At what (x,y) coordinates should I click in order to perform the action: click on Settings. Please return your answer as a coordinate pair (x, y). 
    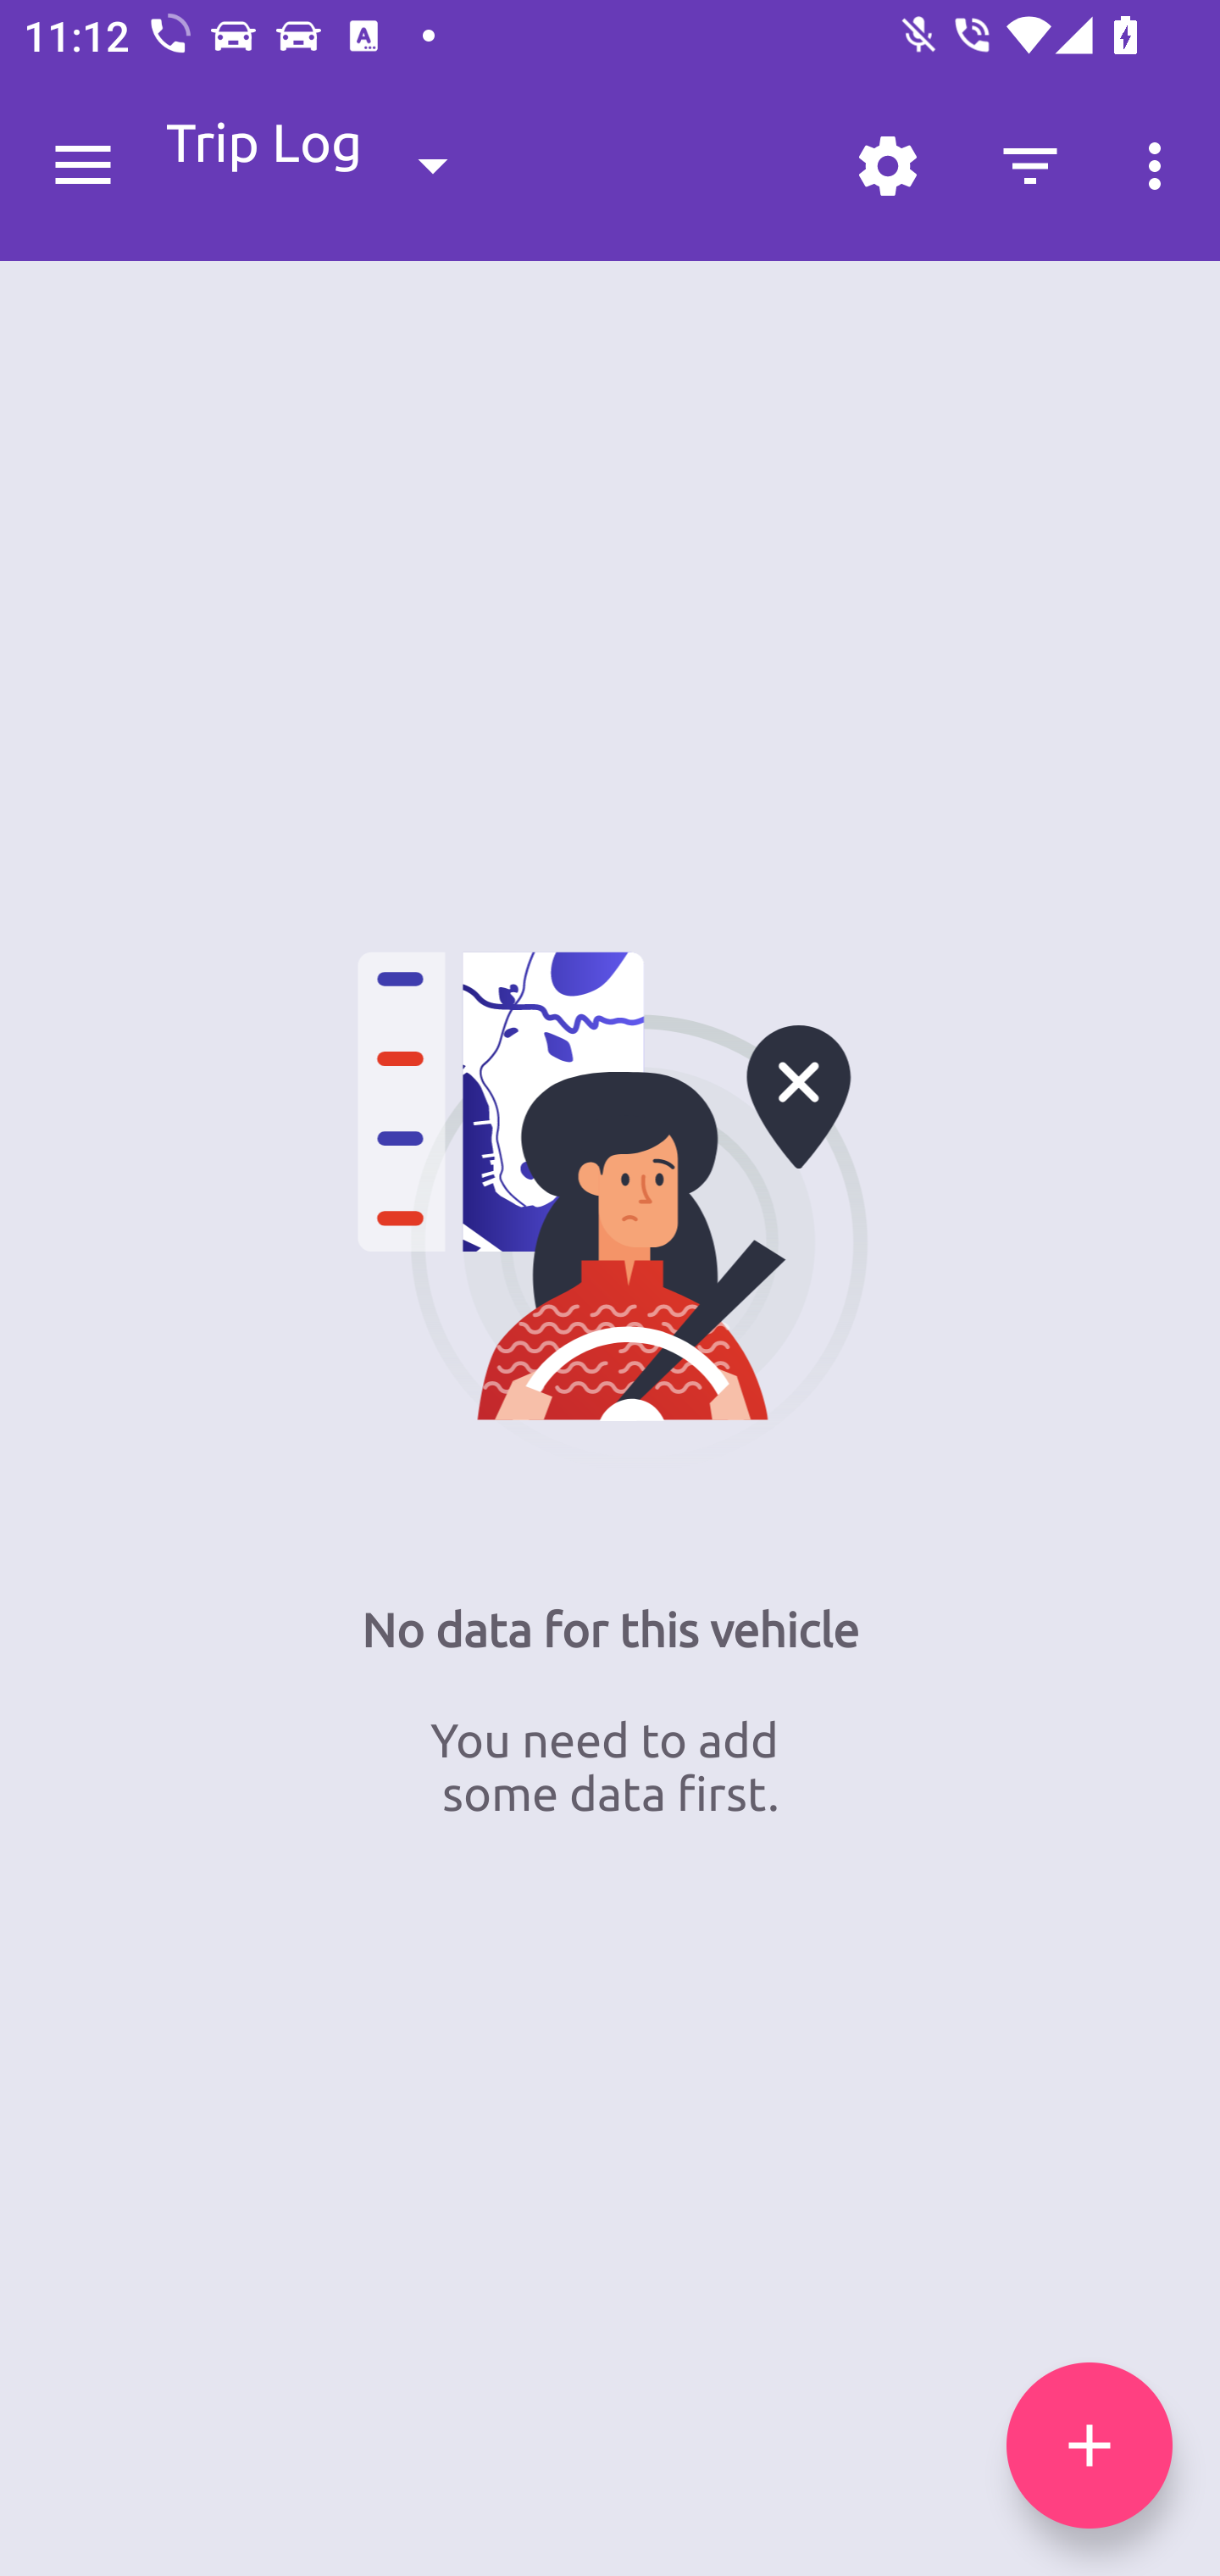
    Looking at the image, I should click on (887, 166).